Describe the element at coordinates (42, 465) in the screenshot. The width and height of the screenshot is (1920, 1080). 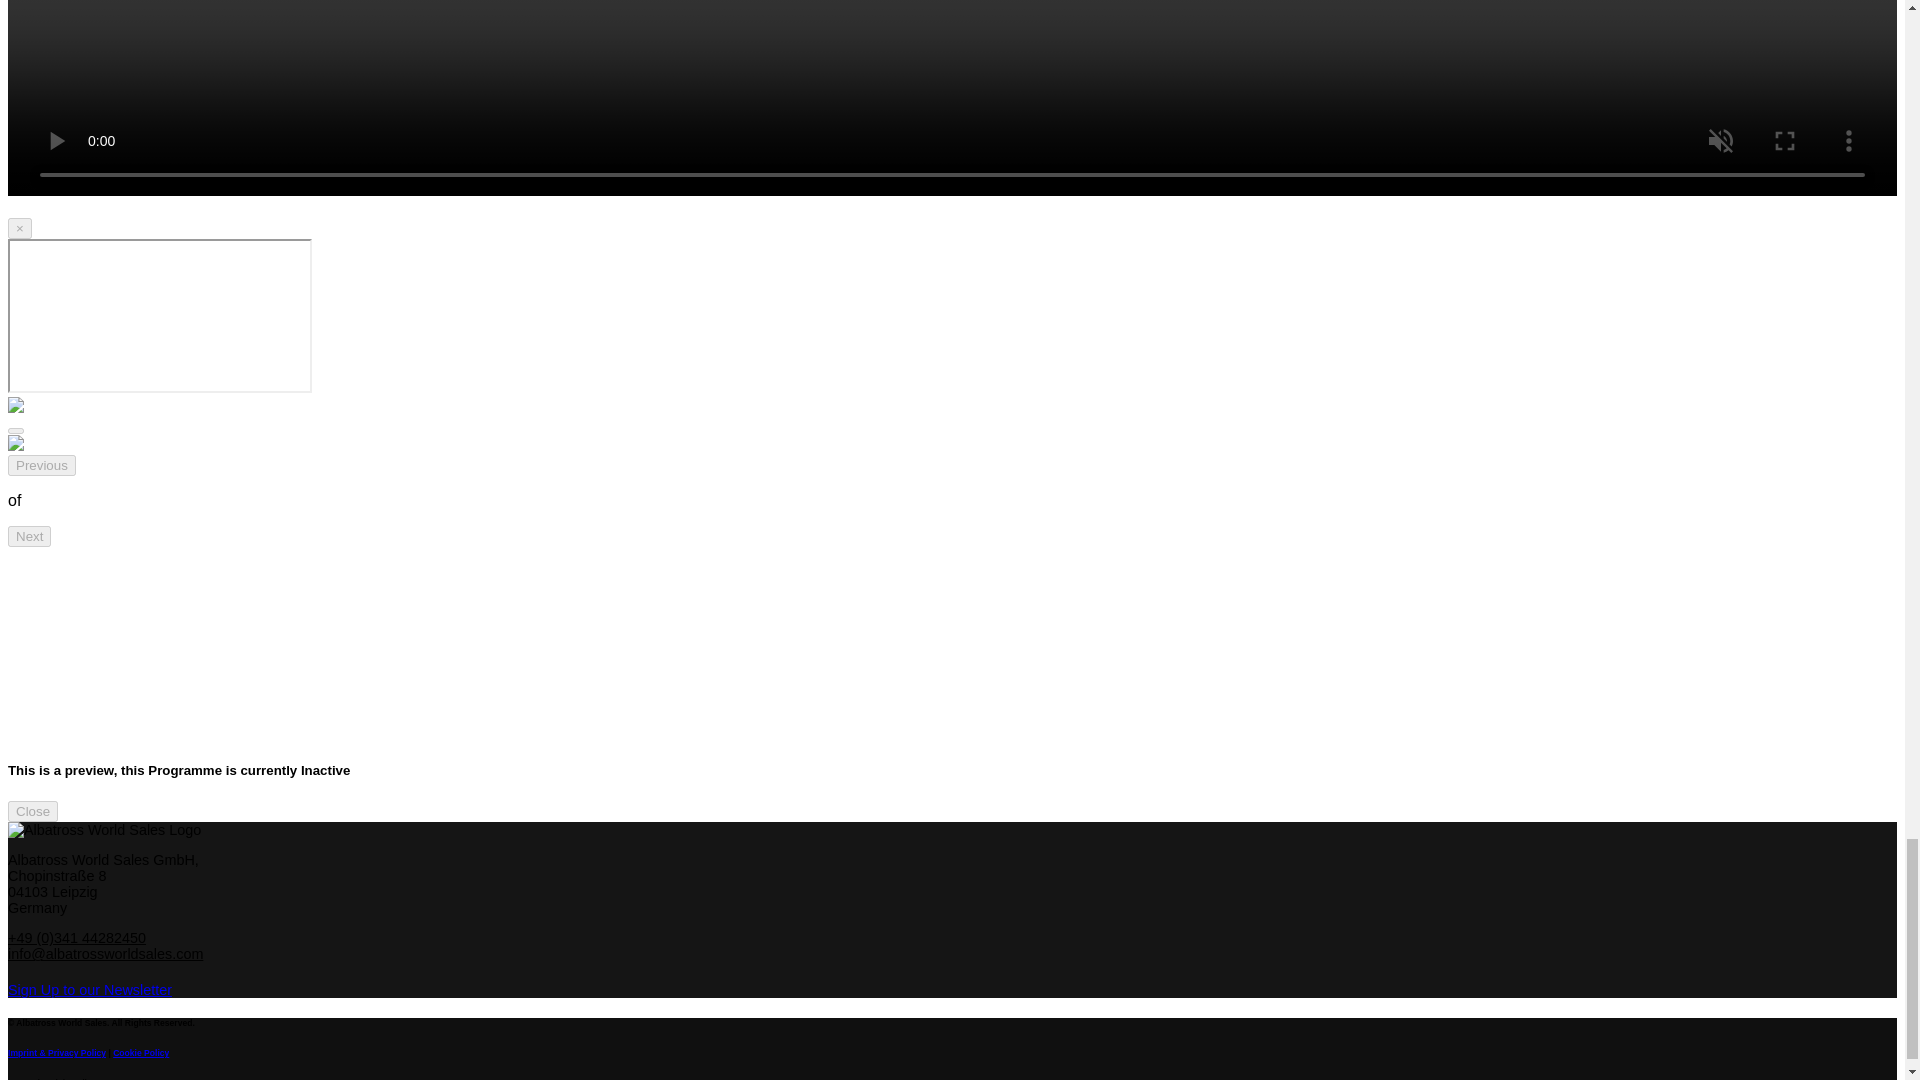
I see `Previous` at that location.